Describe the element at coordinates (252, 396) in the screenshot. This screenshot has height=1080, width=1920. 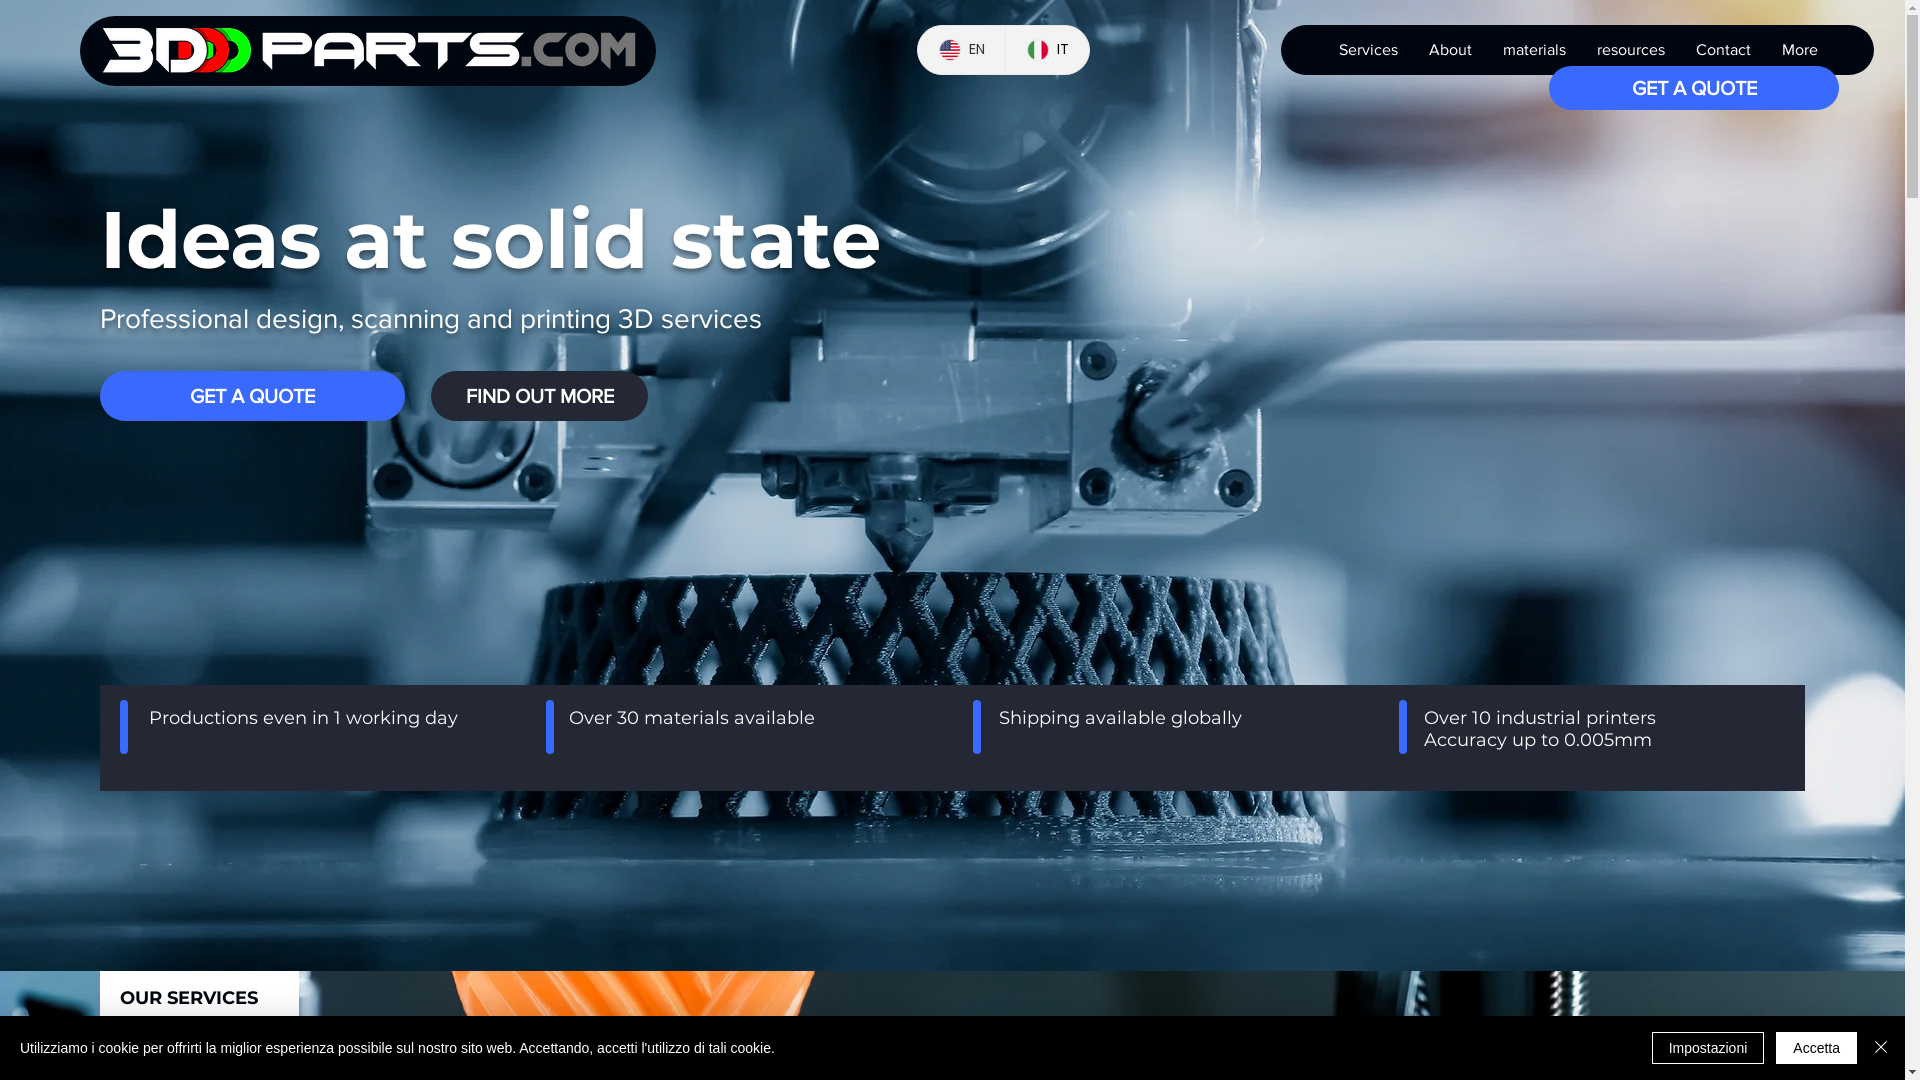
I see `GET A QUOTE` at that location.